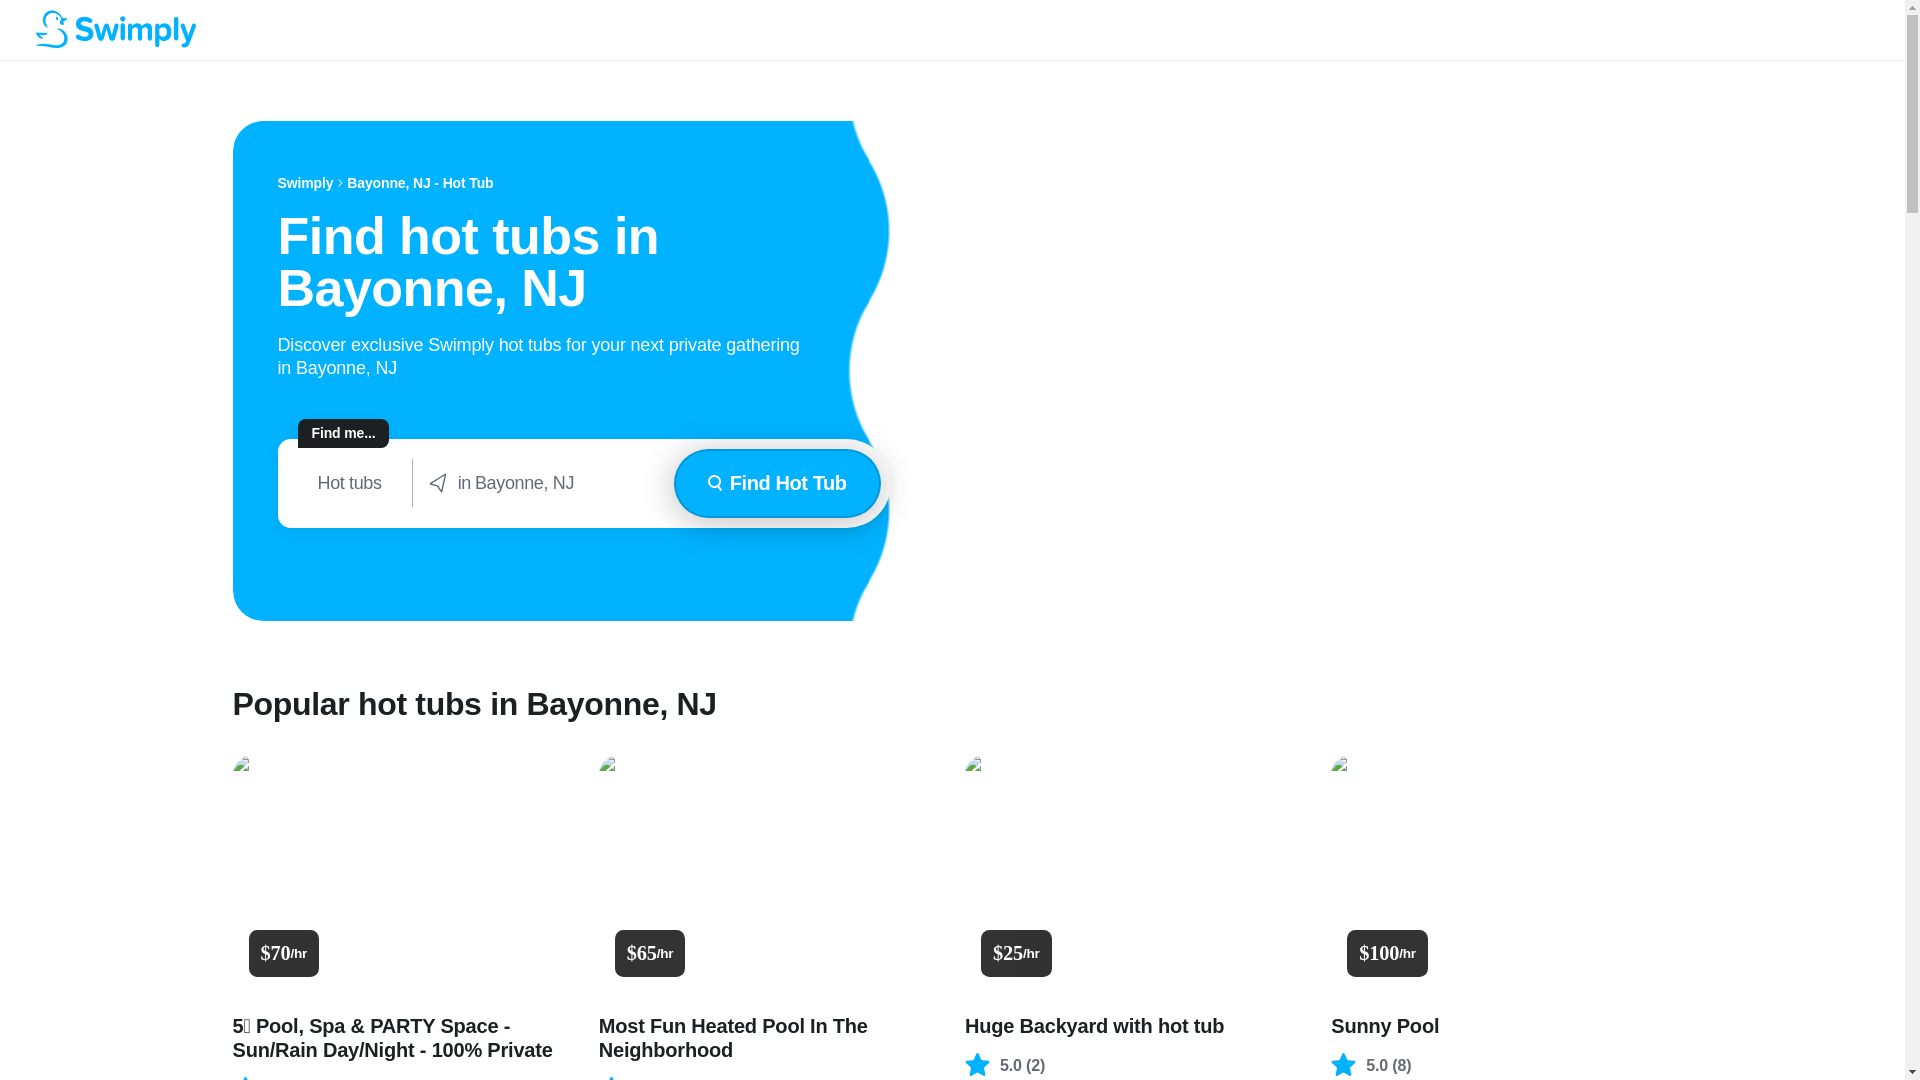 The height and width of the screenshot is (1080, 1920). I want to click on Swimply, so click(306, 183).